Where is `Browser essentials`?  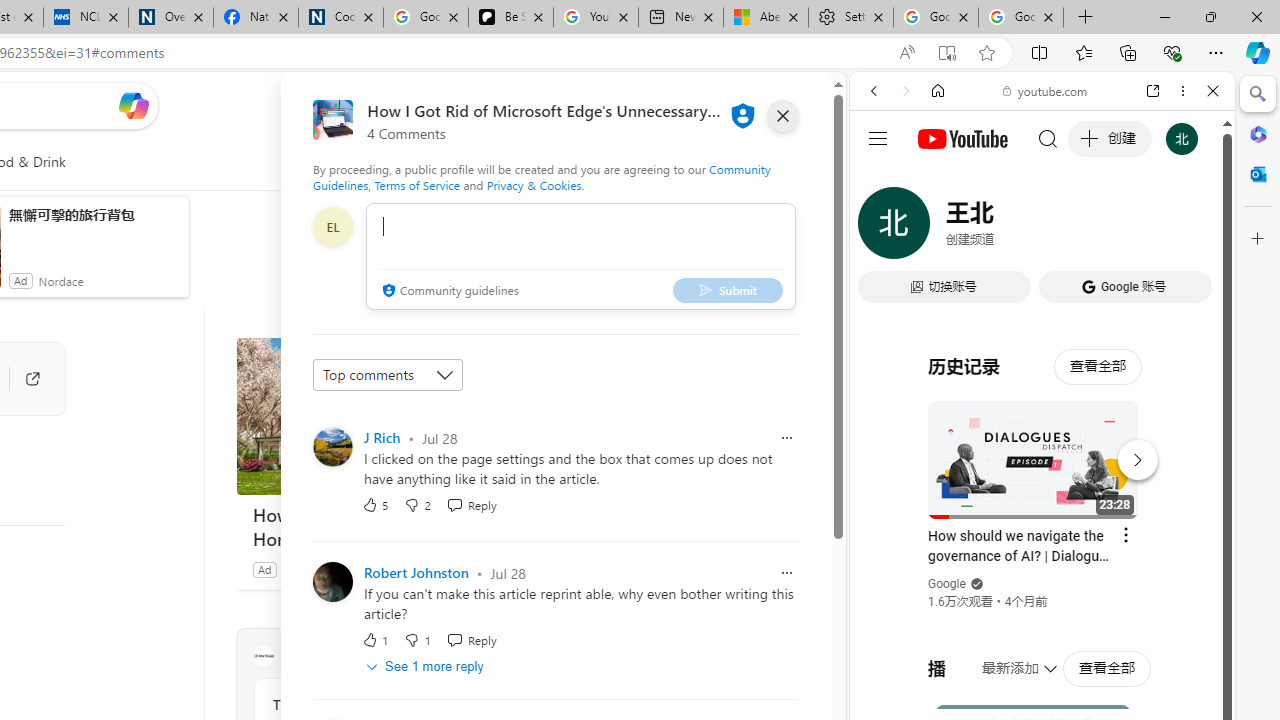 Browser essentials is located at coordinates (1172, 52).